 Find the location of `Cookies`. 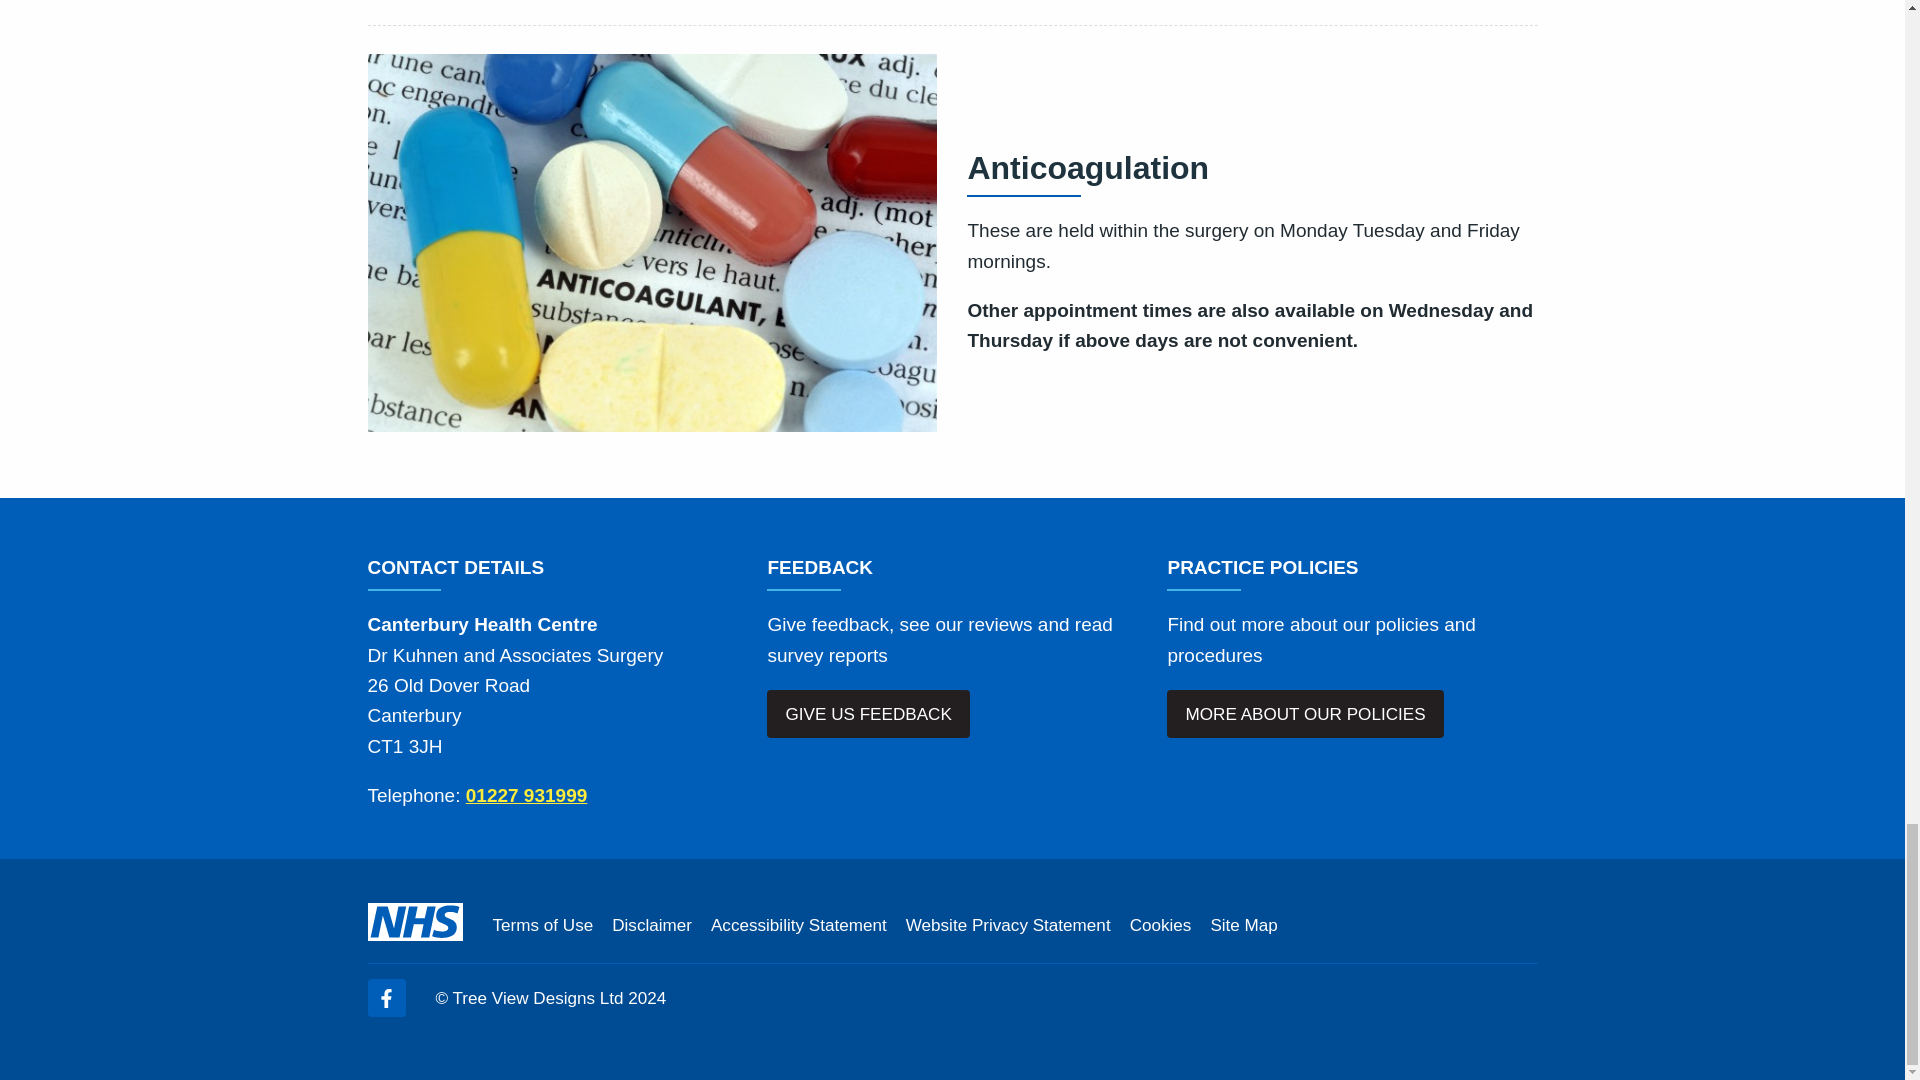

Cookies is located at coordinates (1161, 925).